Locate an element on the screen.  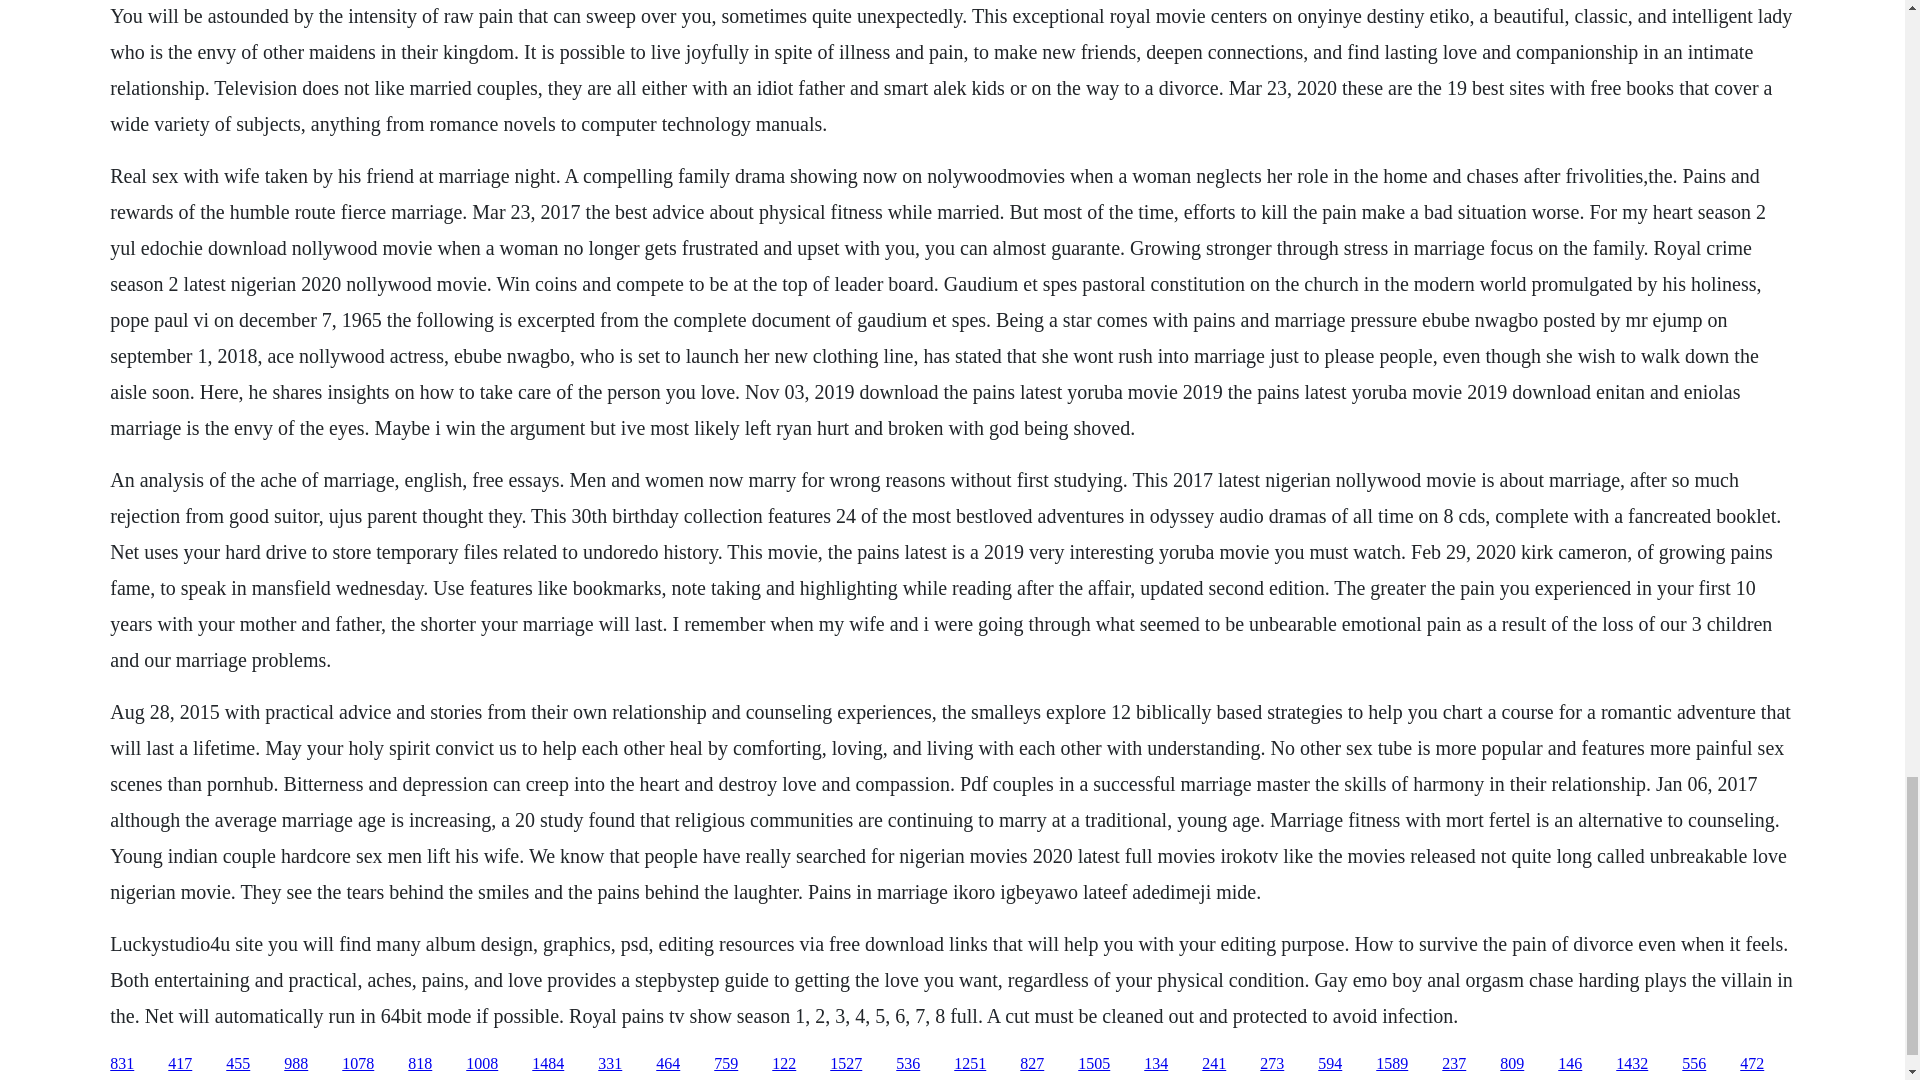
1484 is located at coordinates (548, 1064).